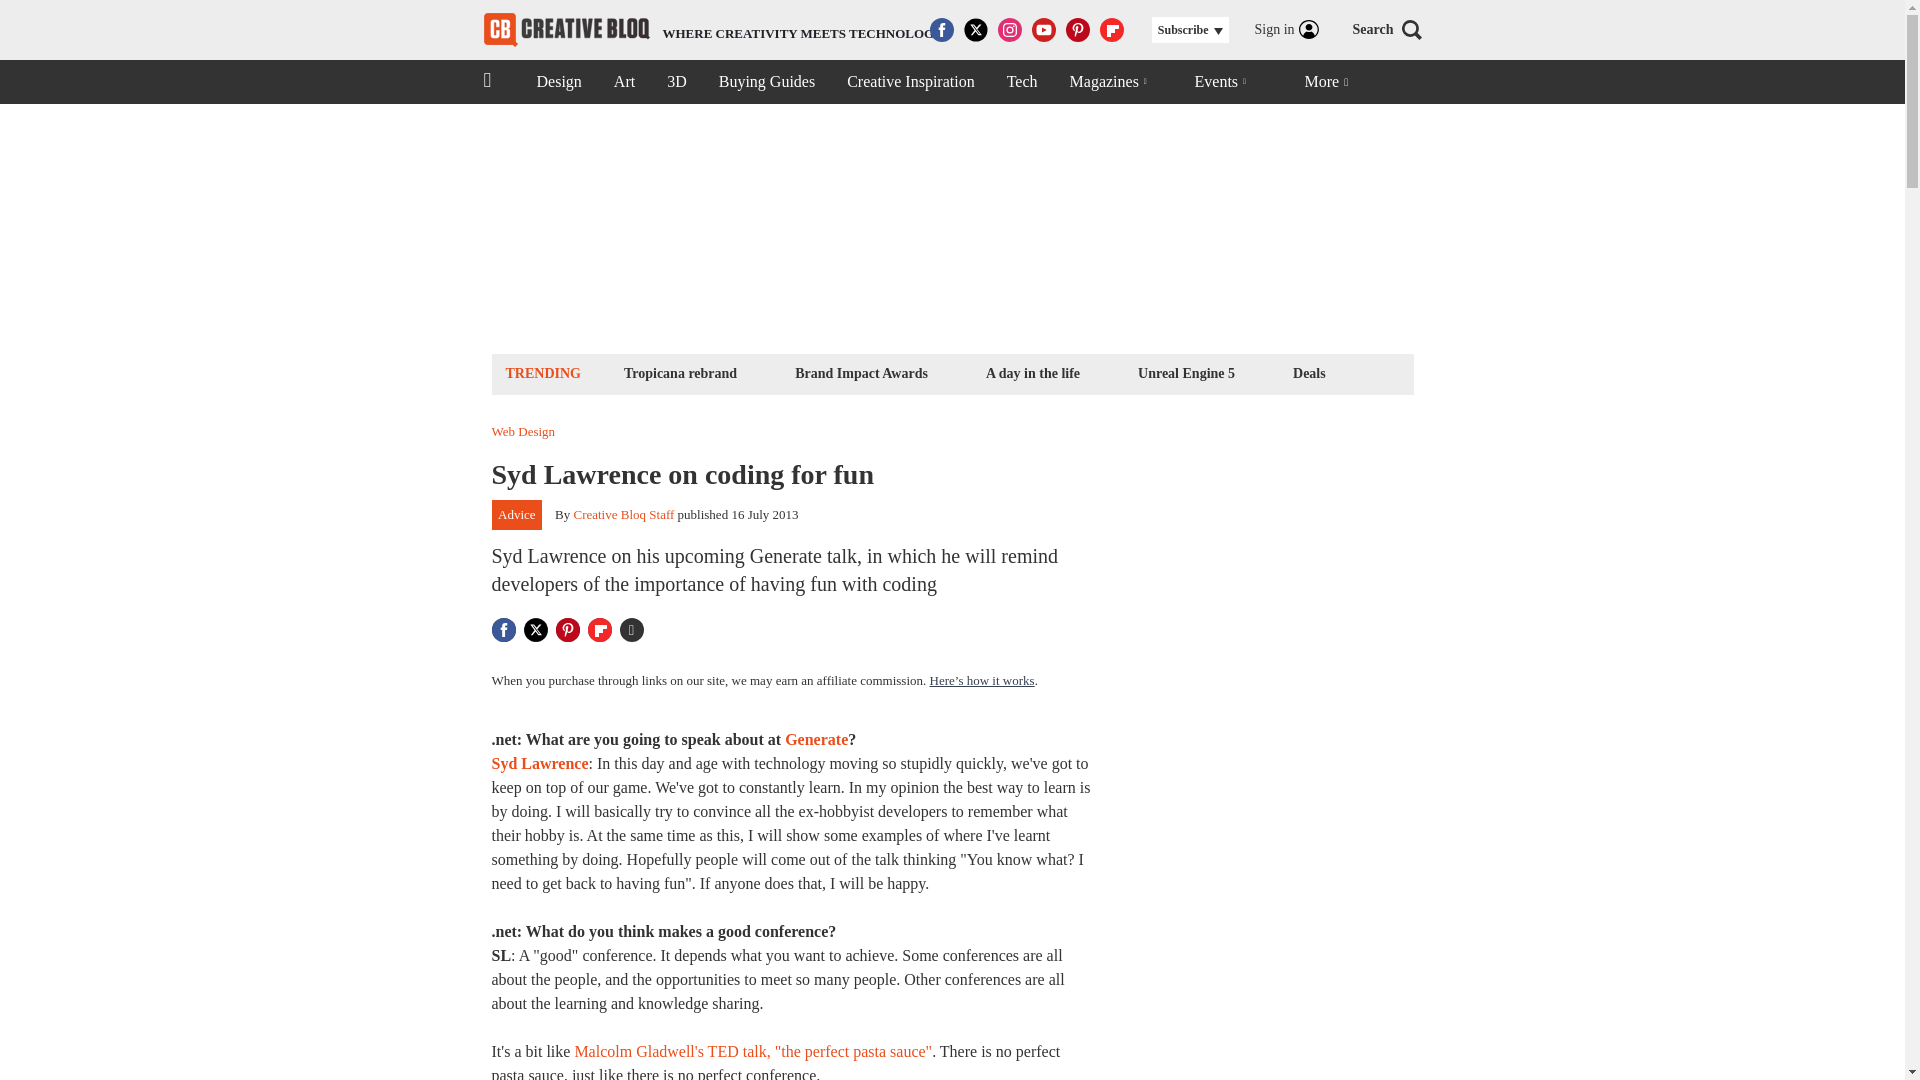 The image size is (1920, 1080). Describe the element at coordinates (680, 372) in the screenshot. I see `Tropicana rebrand` at that location.